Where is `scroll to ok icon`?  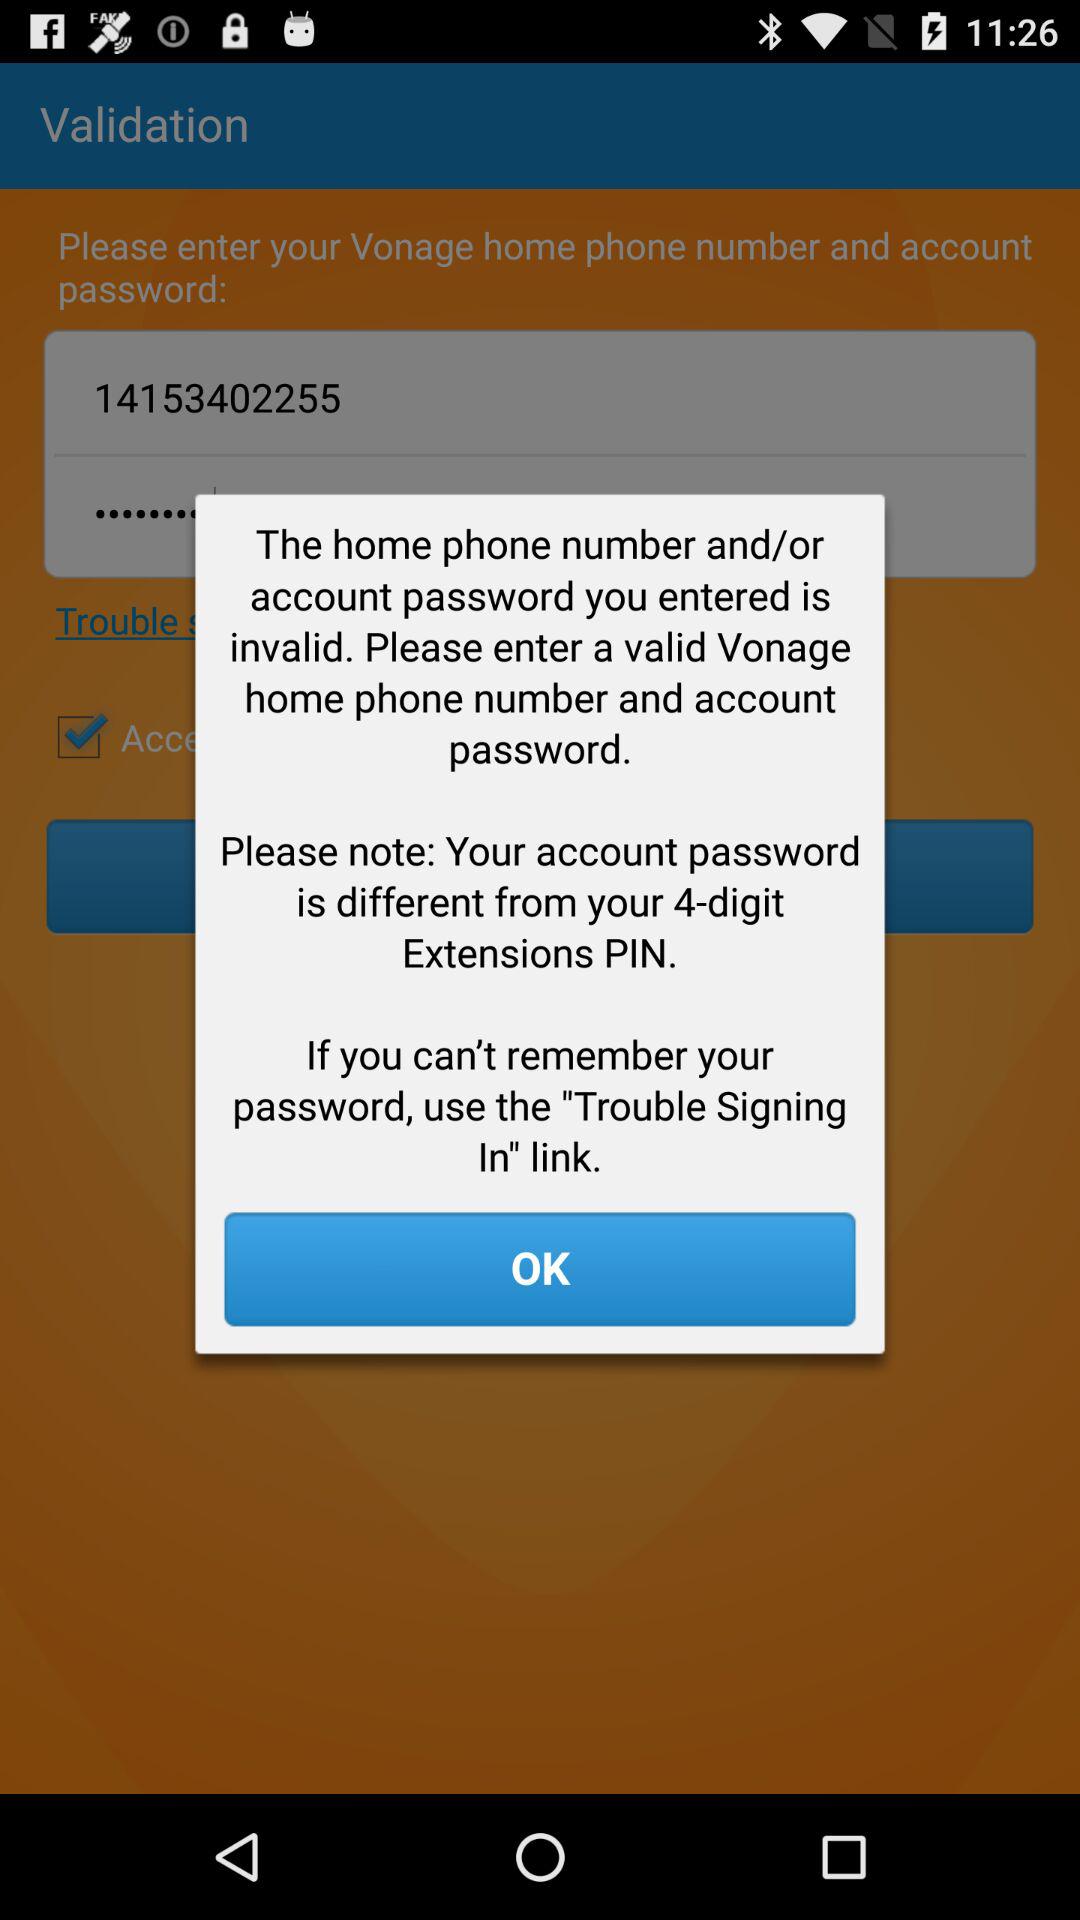
scroll to ok icon is located at coordinates (540, 1268).